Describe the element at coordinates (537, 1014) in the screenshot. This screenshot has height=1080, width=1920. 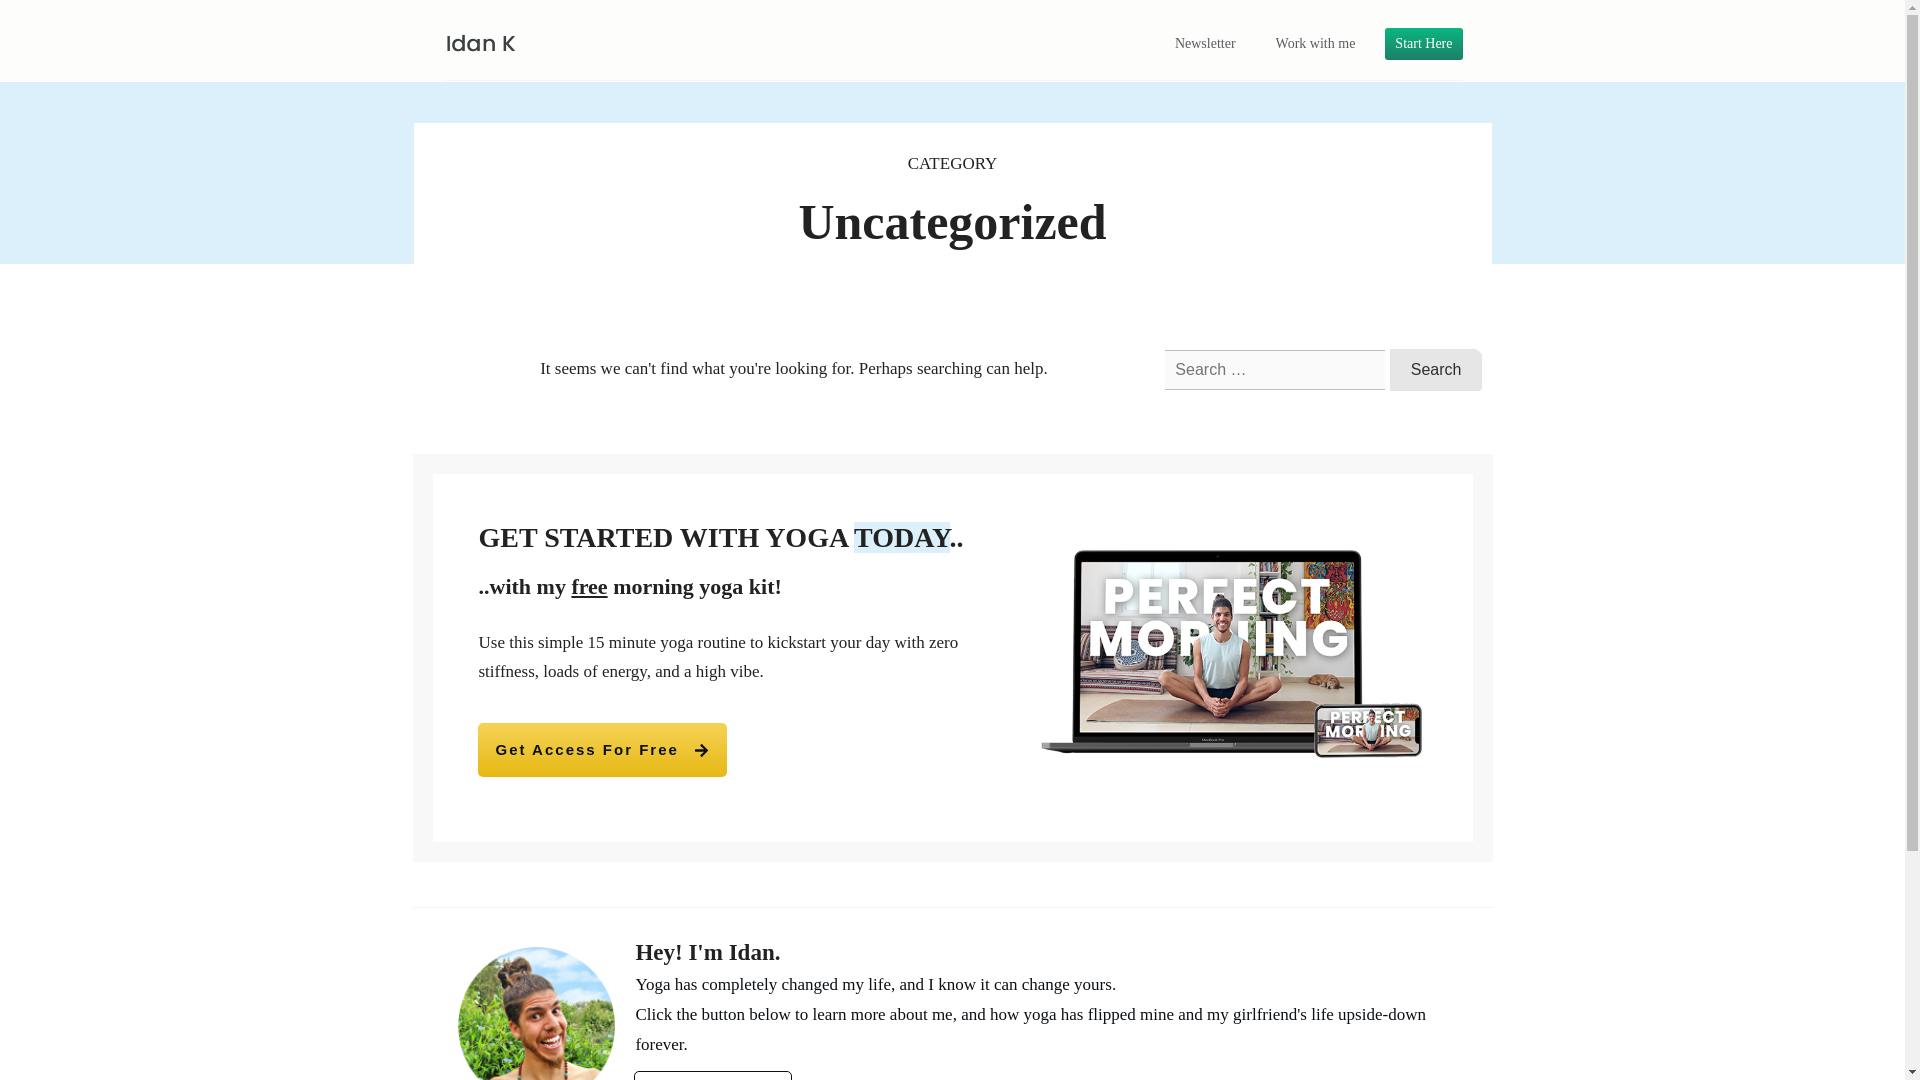
I see `idan-profile-image-trans-300px` at that location.